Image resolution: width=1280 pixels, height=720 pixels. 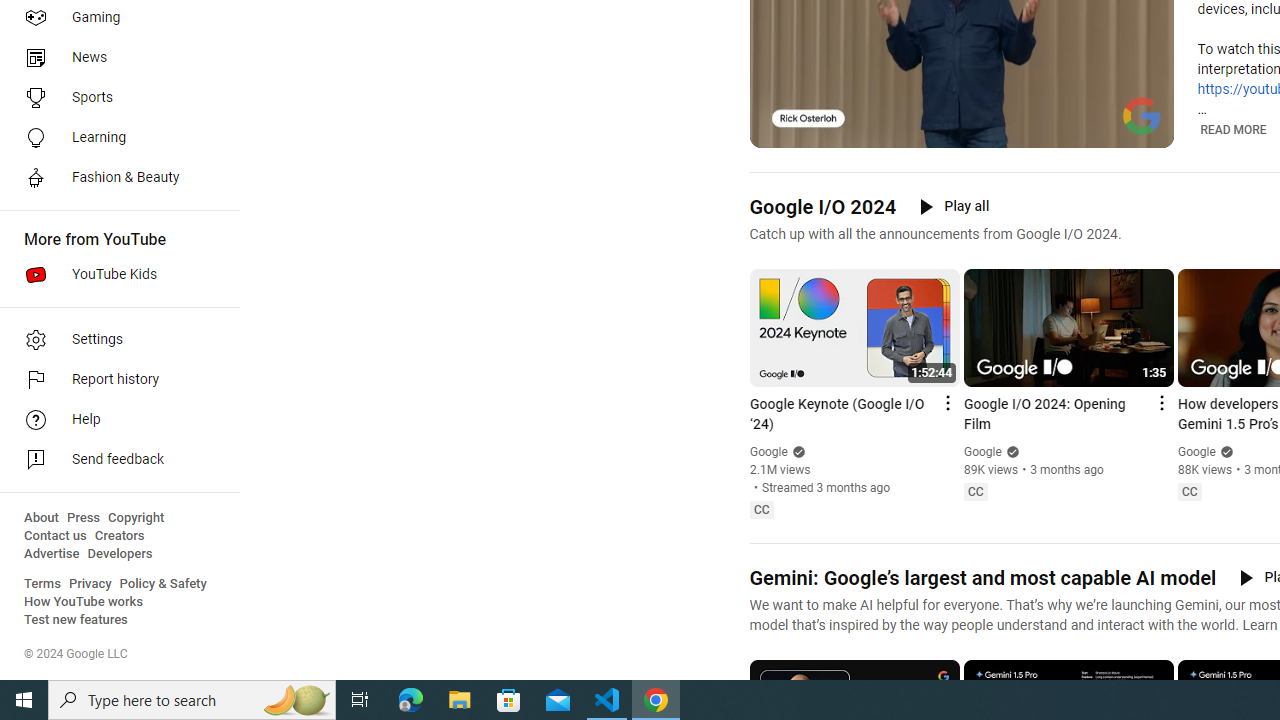 What do you see at coordinates (986, 130) in the screenshot?
I see `MadeByGoogle '24: Intro` at bounding box center [986, 130].